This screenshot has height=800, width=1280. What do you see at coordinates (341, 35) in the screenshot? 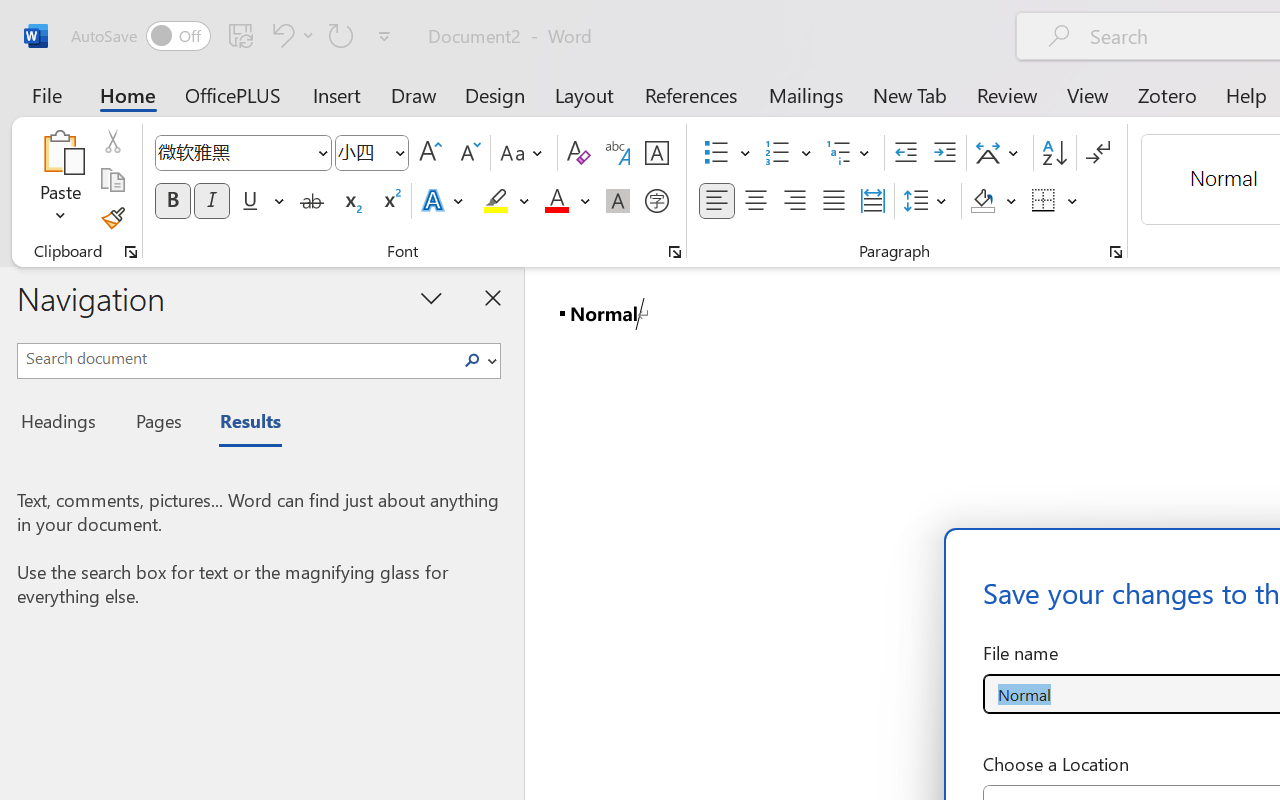
I see `Repeat Style` at bounding box center [341, 35].